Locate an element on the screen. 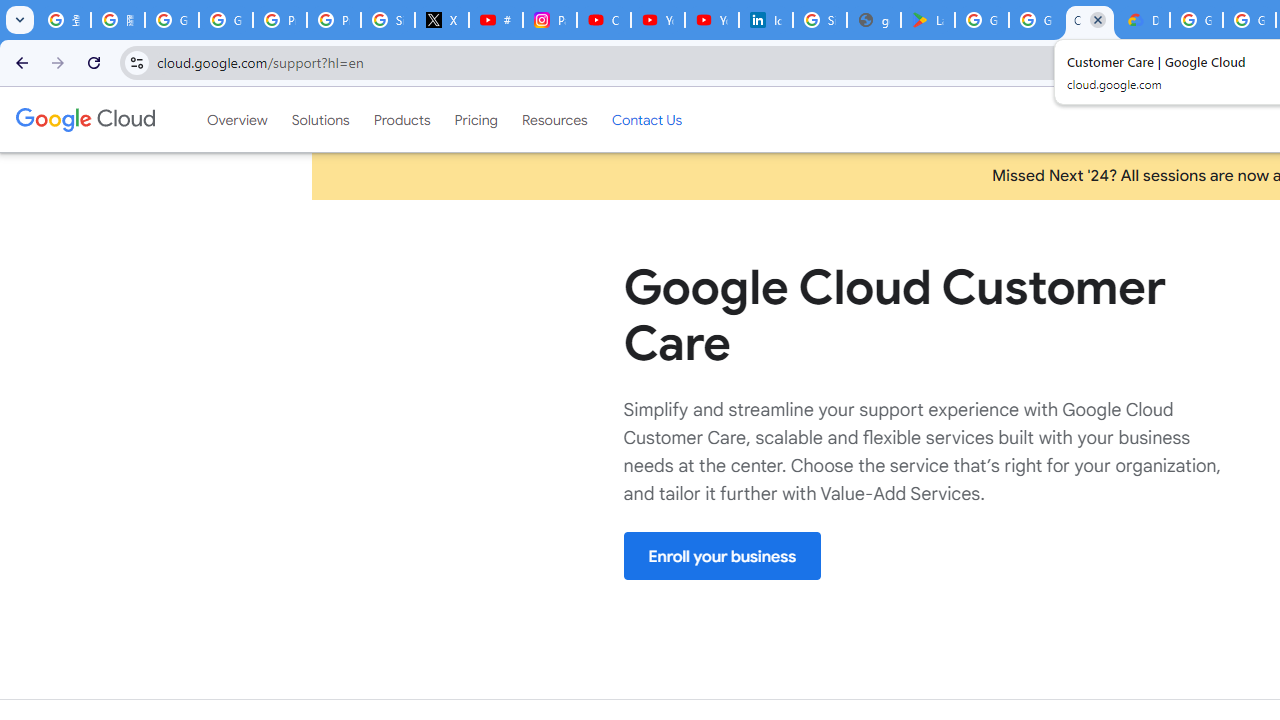 This screenshot has width=1280, height=720. Pricing is located at coordinates (476, 119).